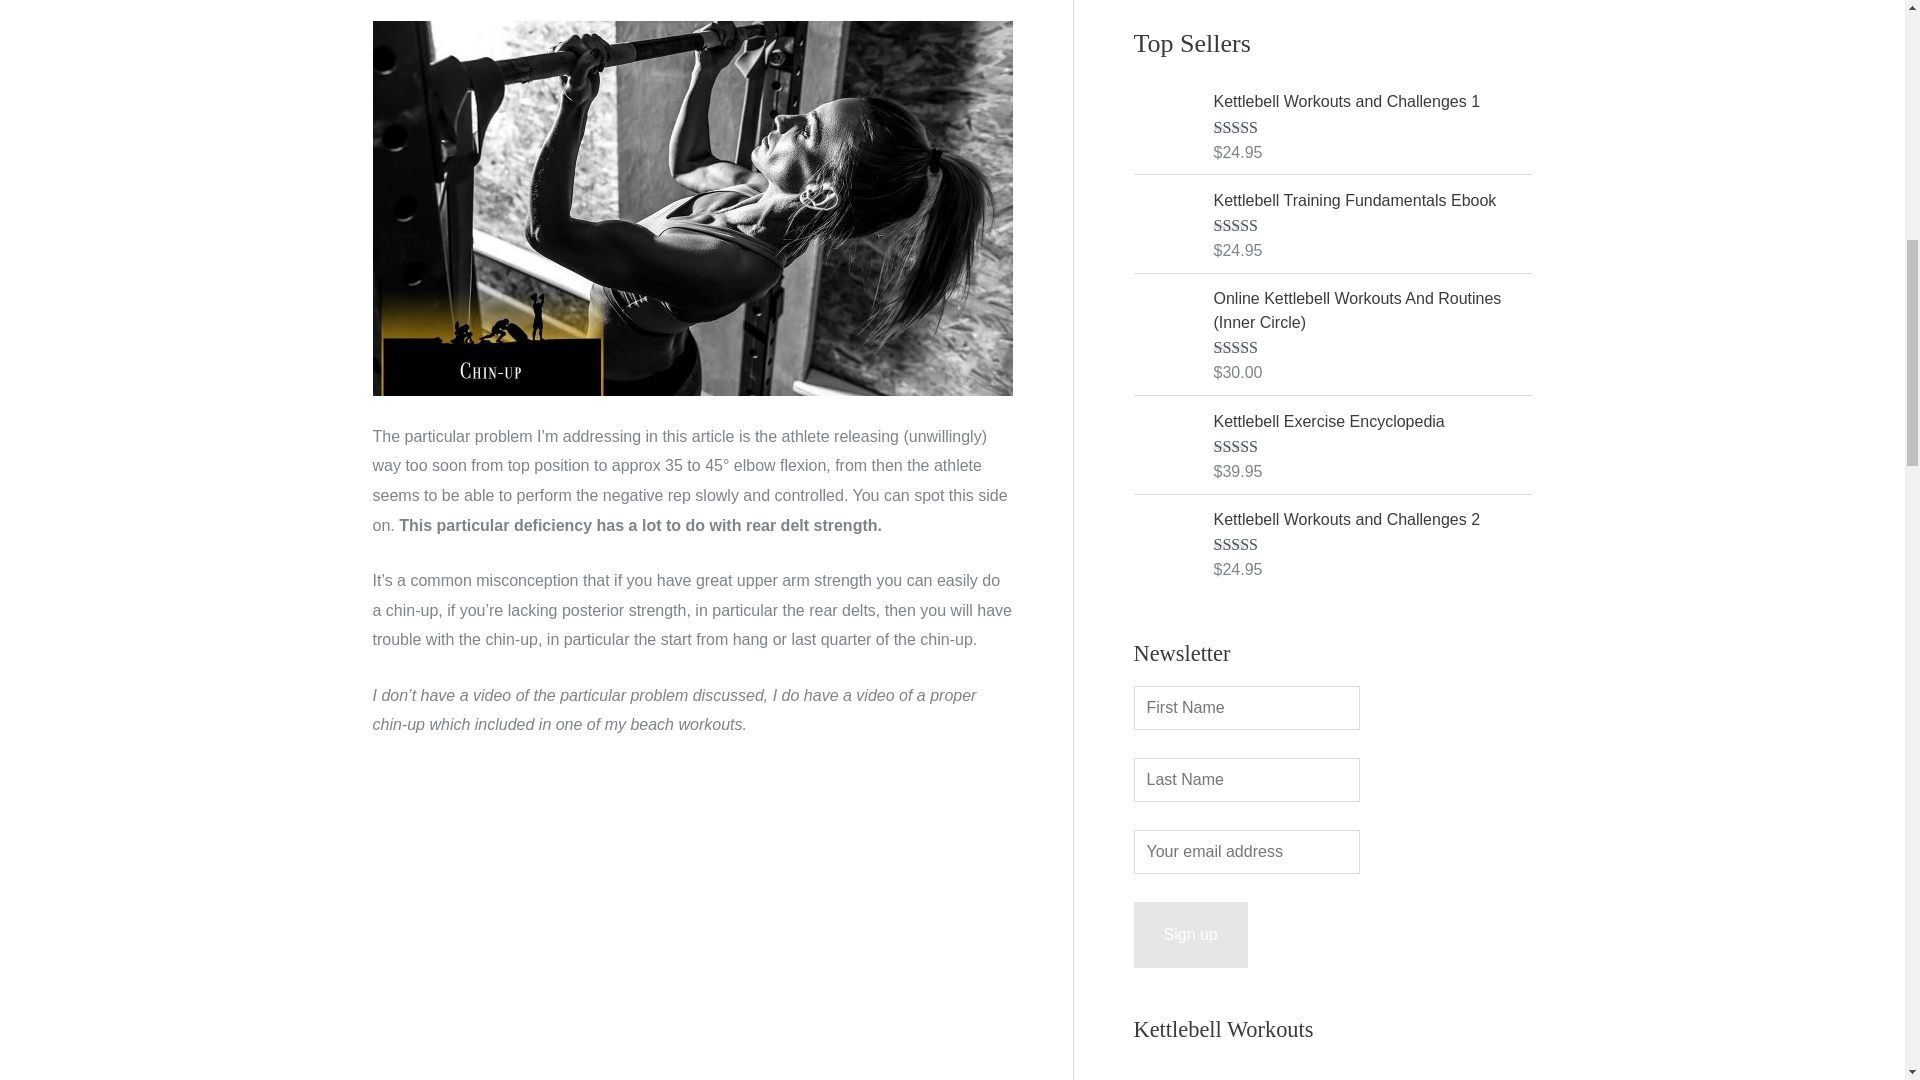 The width and height of the screenshot is (1920, 1080). I want to click on Sign up, so click(1191, 934).